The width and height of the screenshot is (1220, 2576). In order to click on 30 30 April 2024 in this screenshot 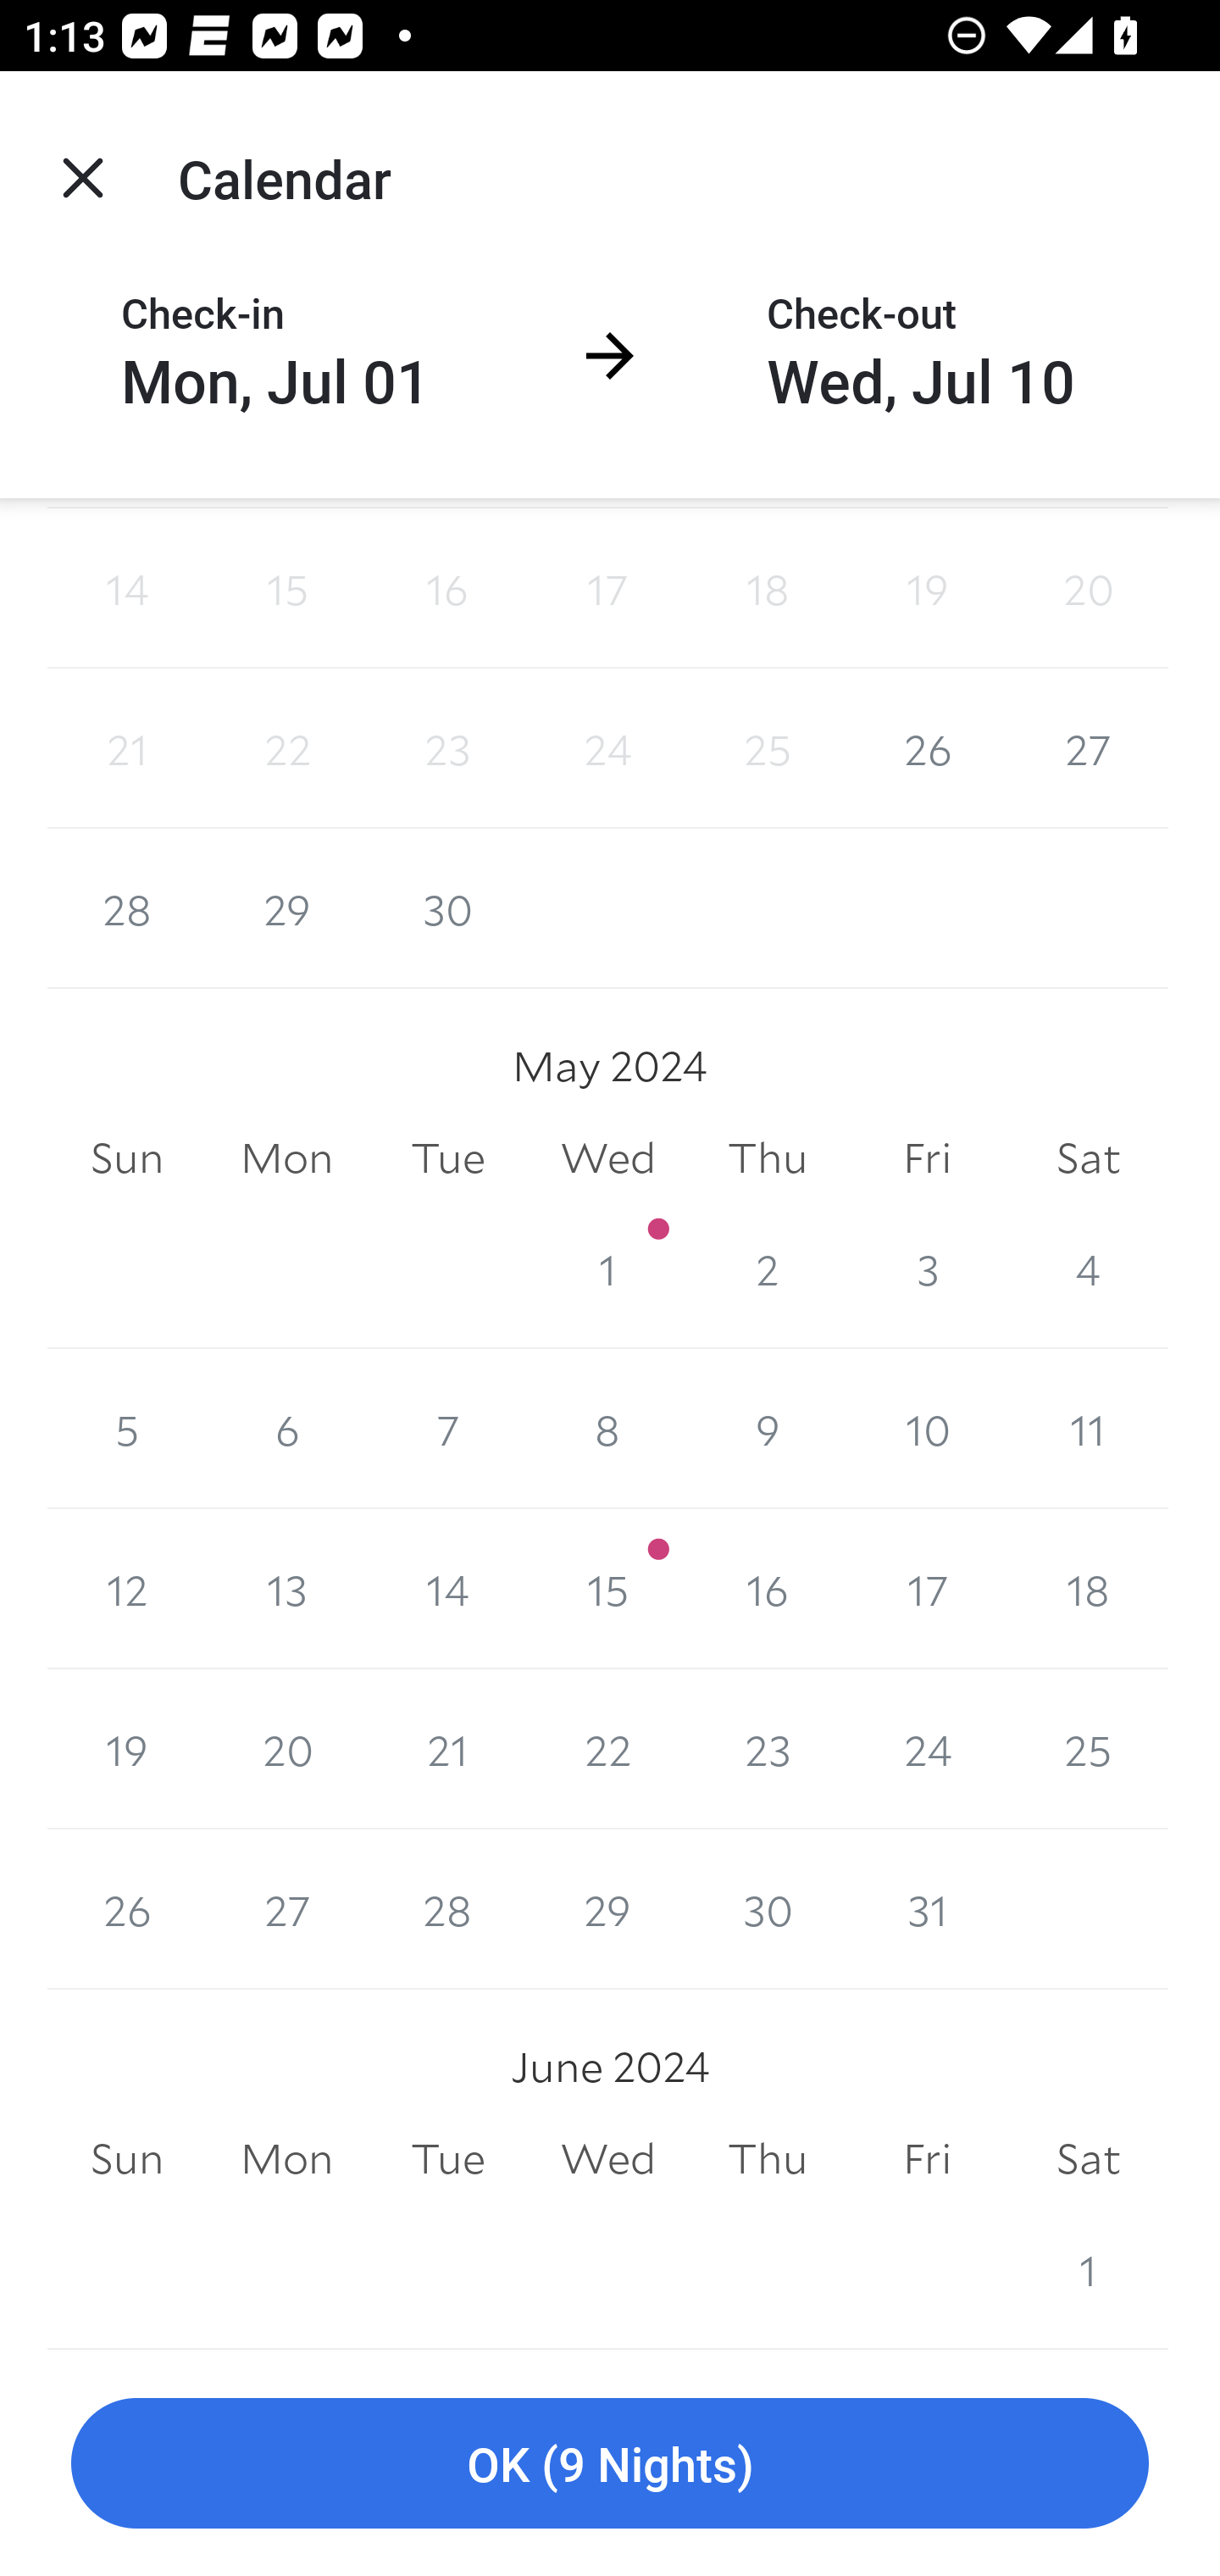, I will do `click(447, 908)`.